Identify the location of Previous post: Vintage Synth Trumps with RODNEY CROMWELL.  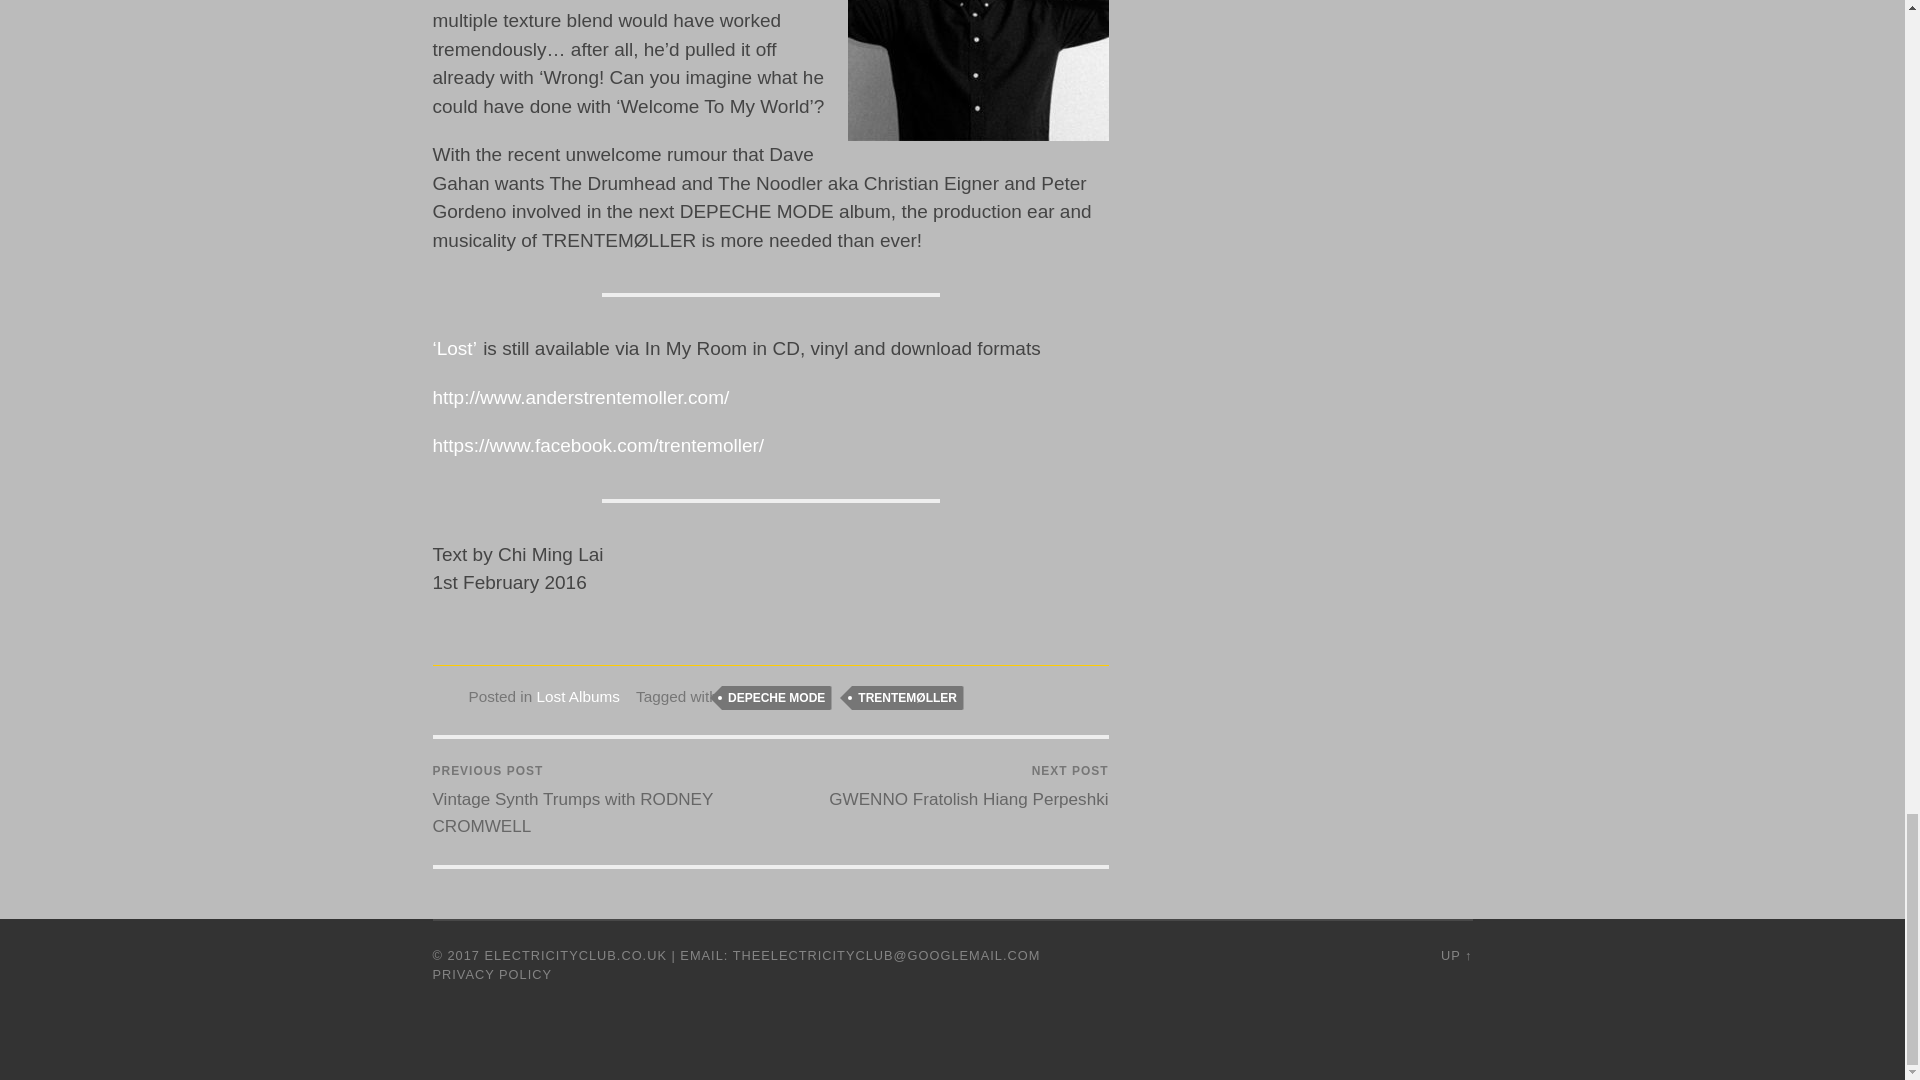
(597, 801).